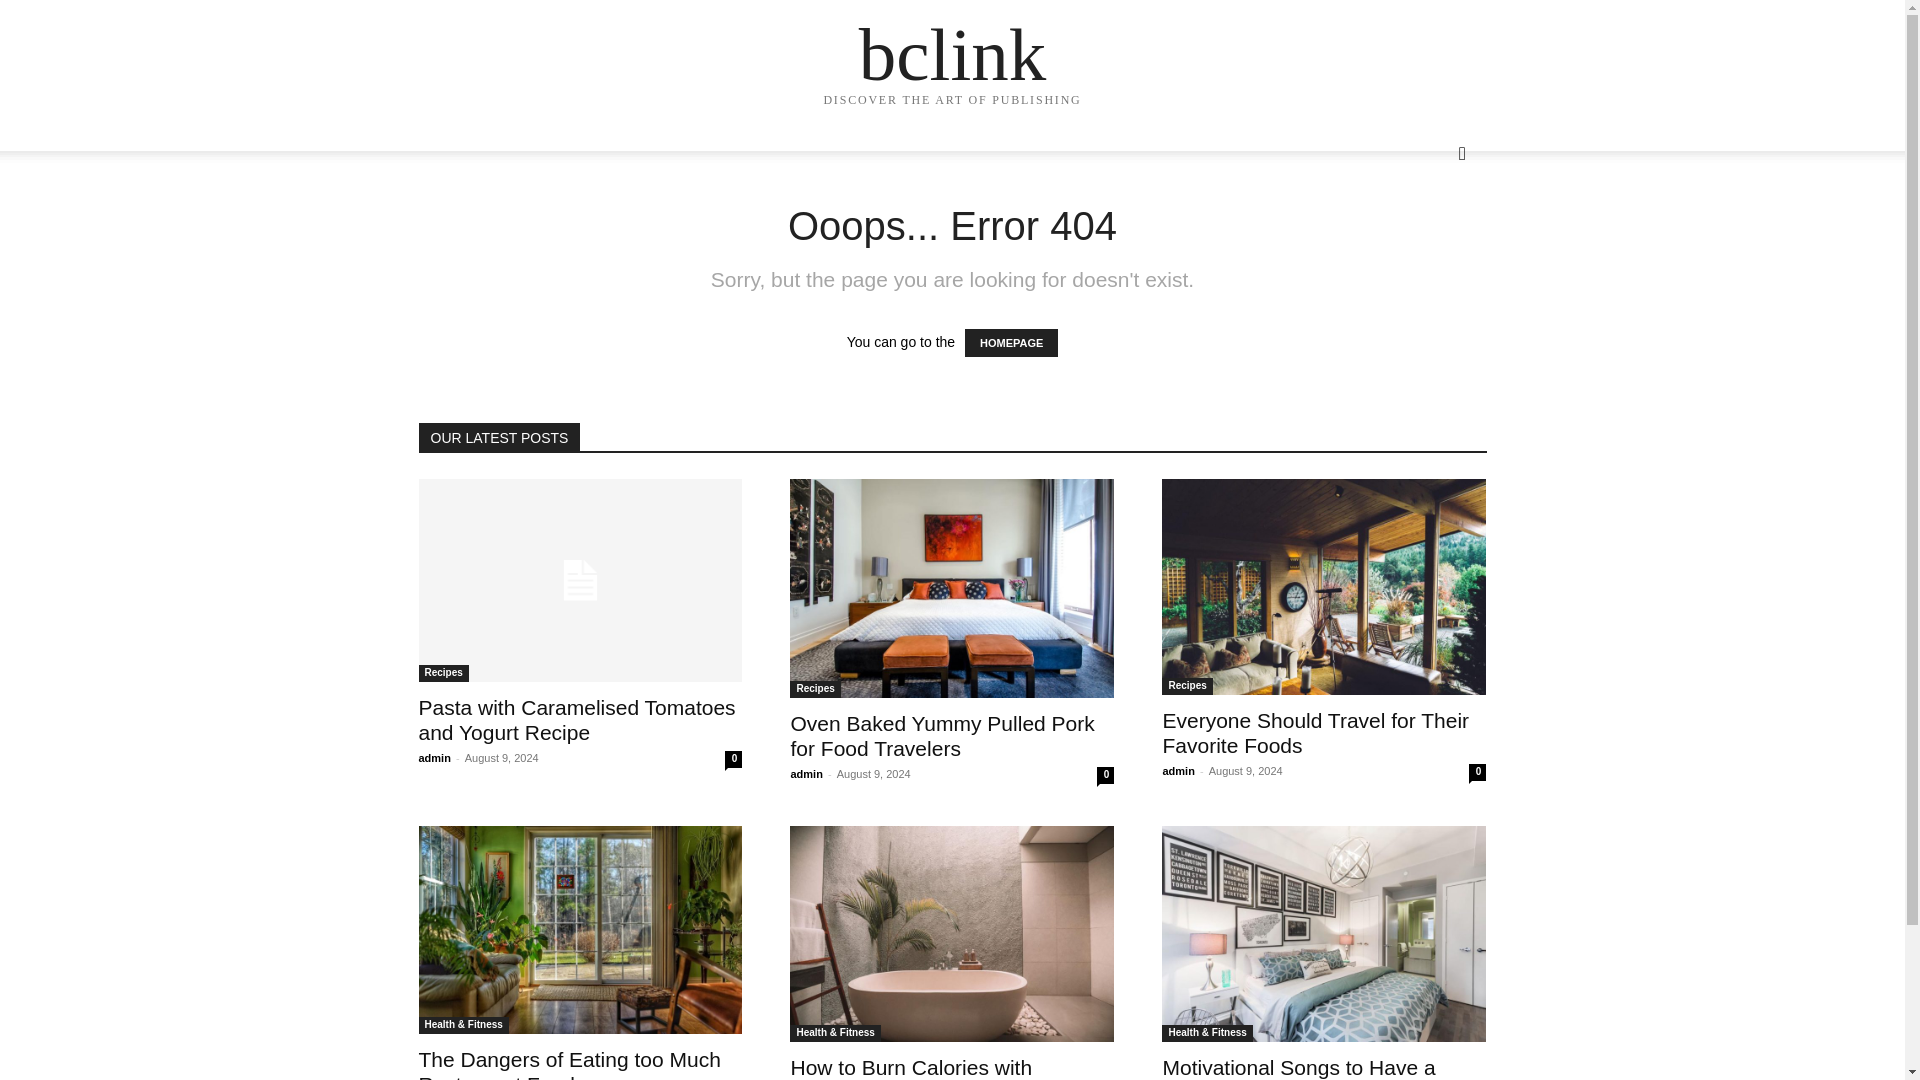 Image resolution: width=1920 pixels, height=1080 pixels. Describe the element at coordinates (910, 1068) in the screenshot. I see `How to Burn Calories with Pleasant Activities` at that location.